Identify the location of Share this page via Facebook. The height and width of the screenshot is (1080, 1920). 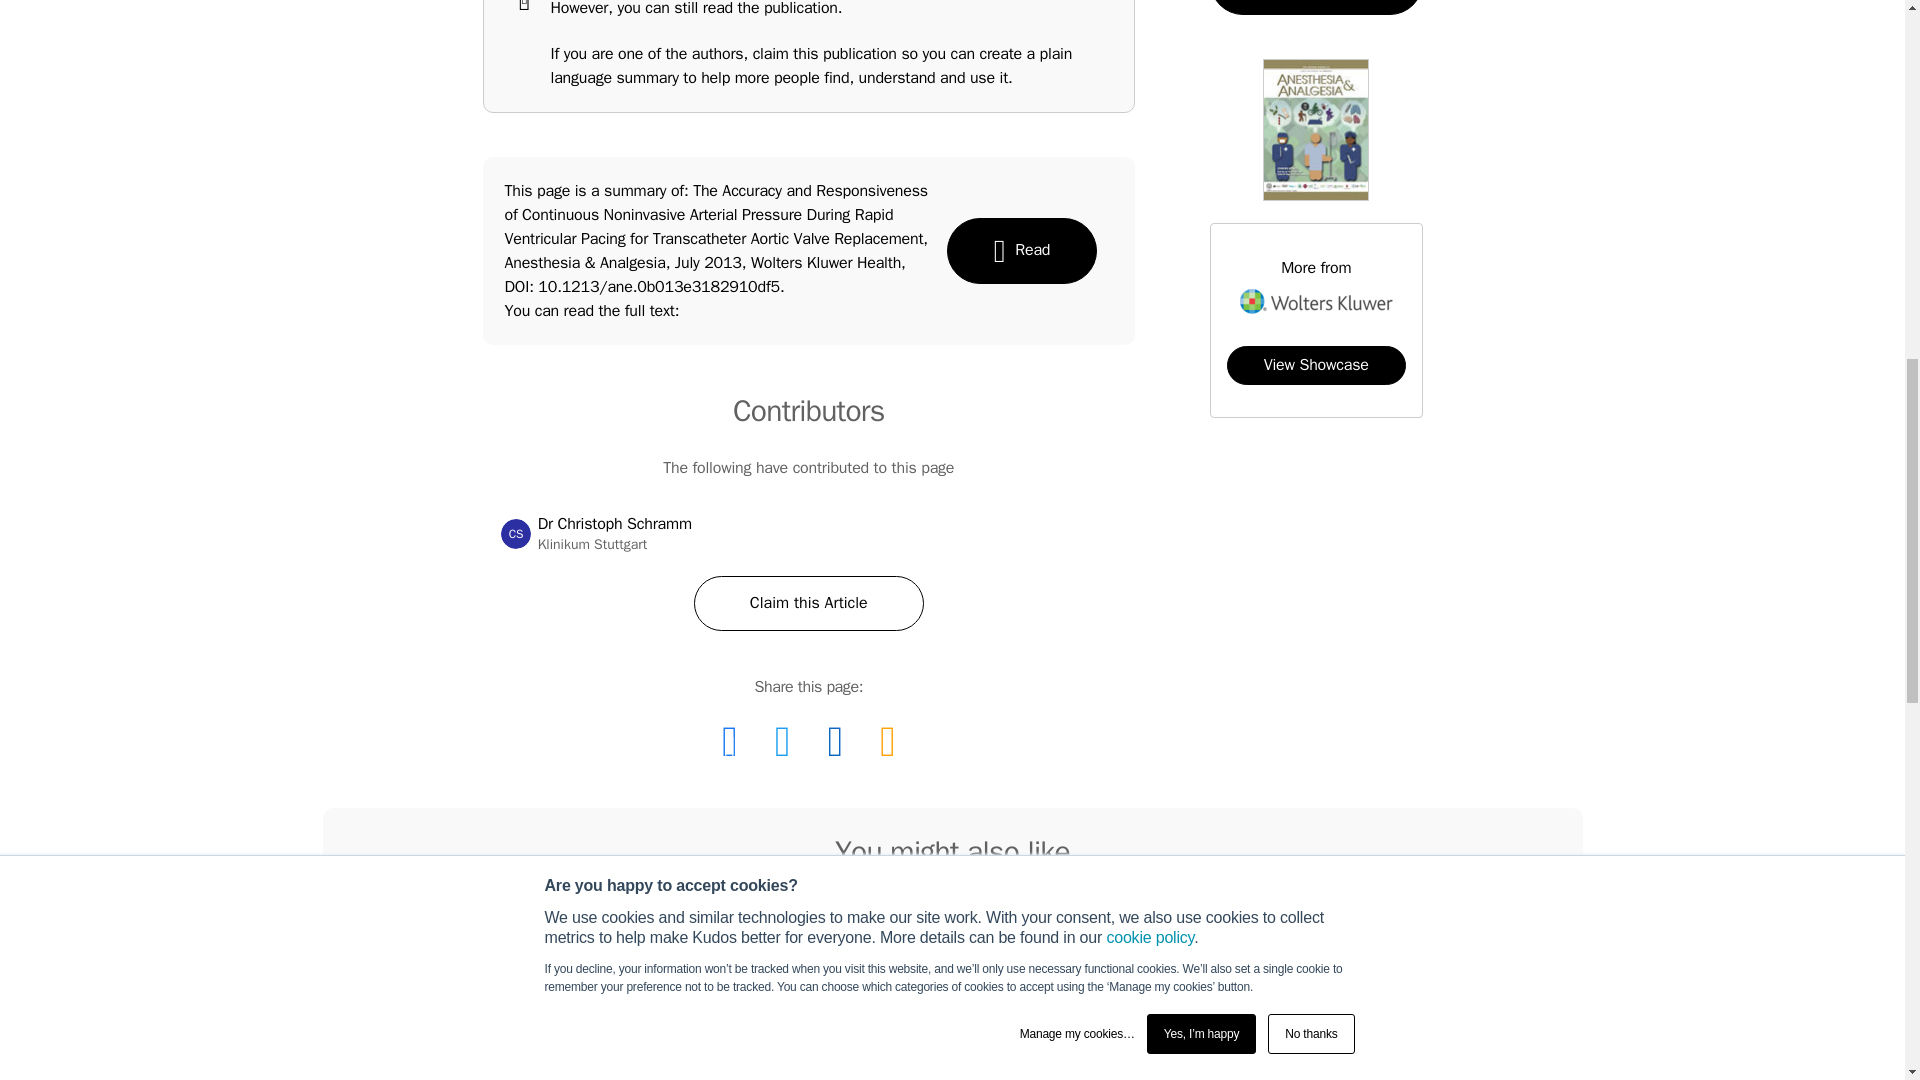
(729, 742).